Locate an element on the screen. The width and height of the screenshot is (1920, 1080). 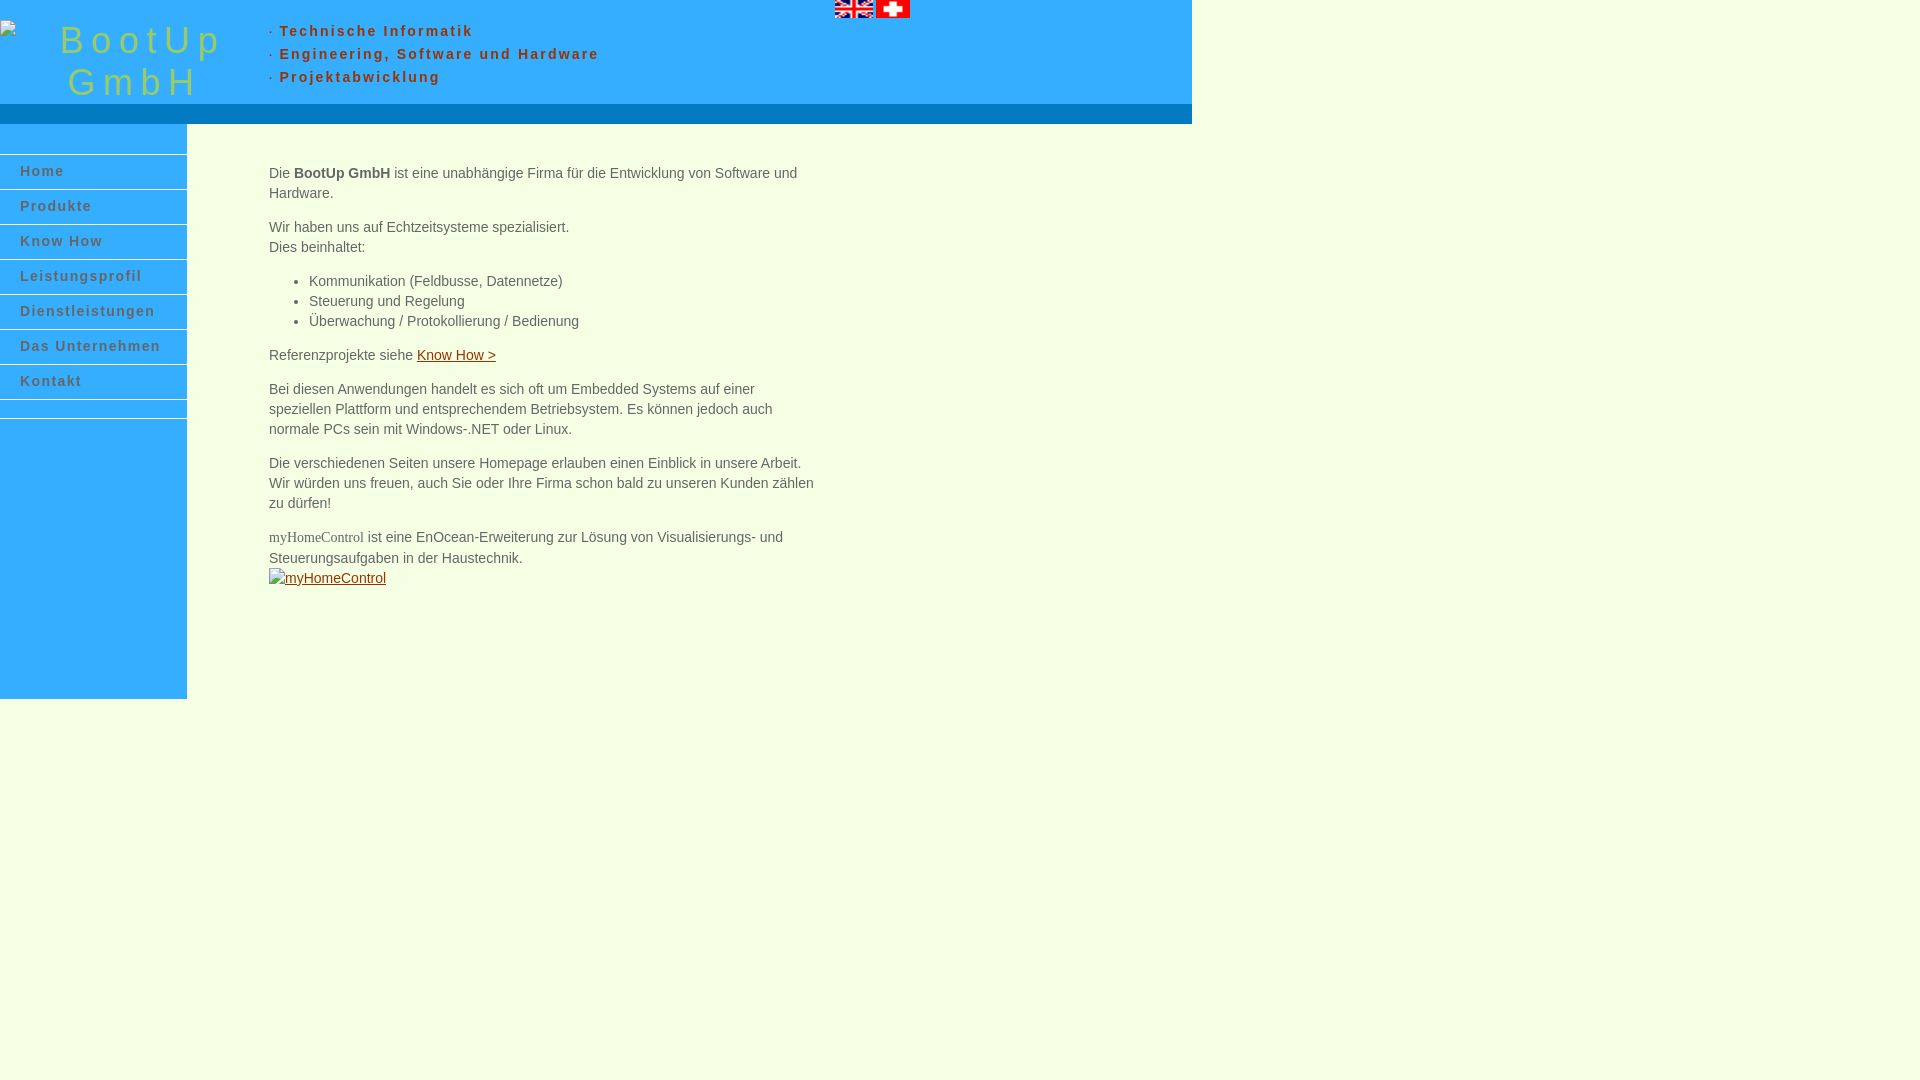
Leistungsprofil is located at coordinates (94, 277).